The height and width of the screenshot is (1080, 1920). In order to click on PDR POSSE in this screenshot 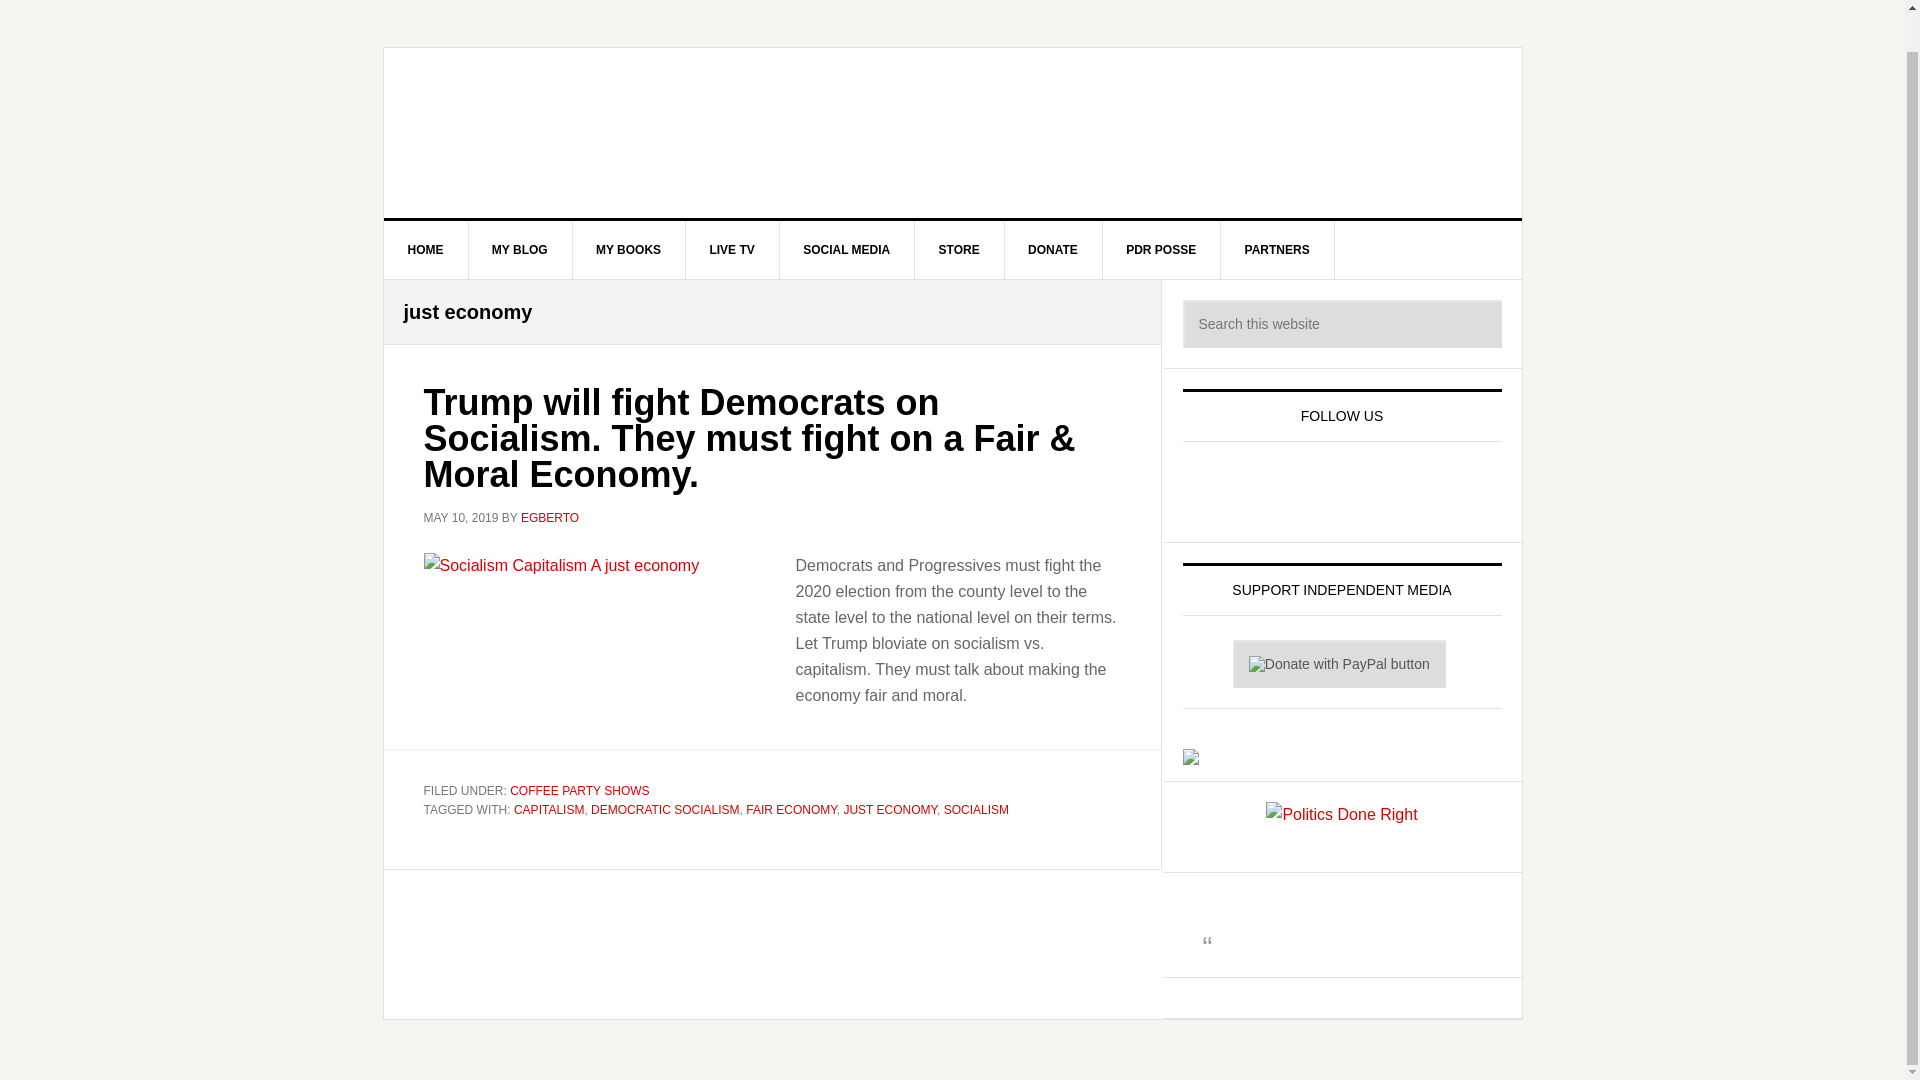, I will do `click(1162, 250)`.